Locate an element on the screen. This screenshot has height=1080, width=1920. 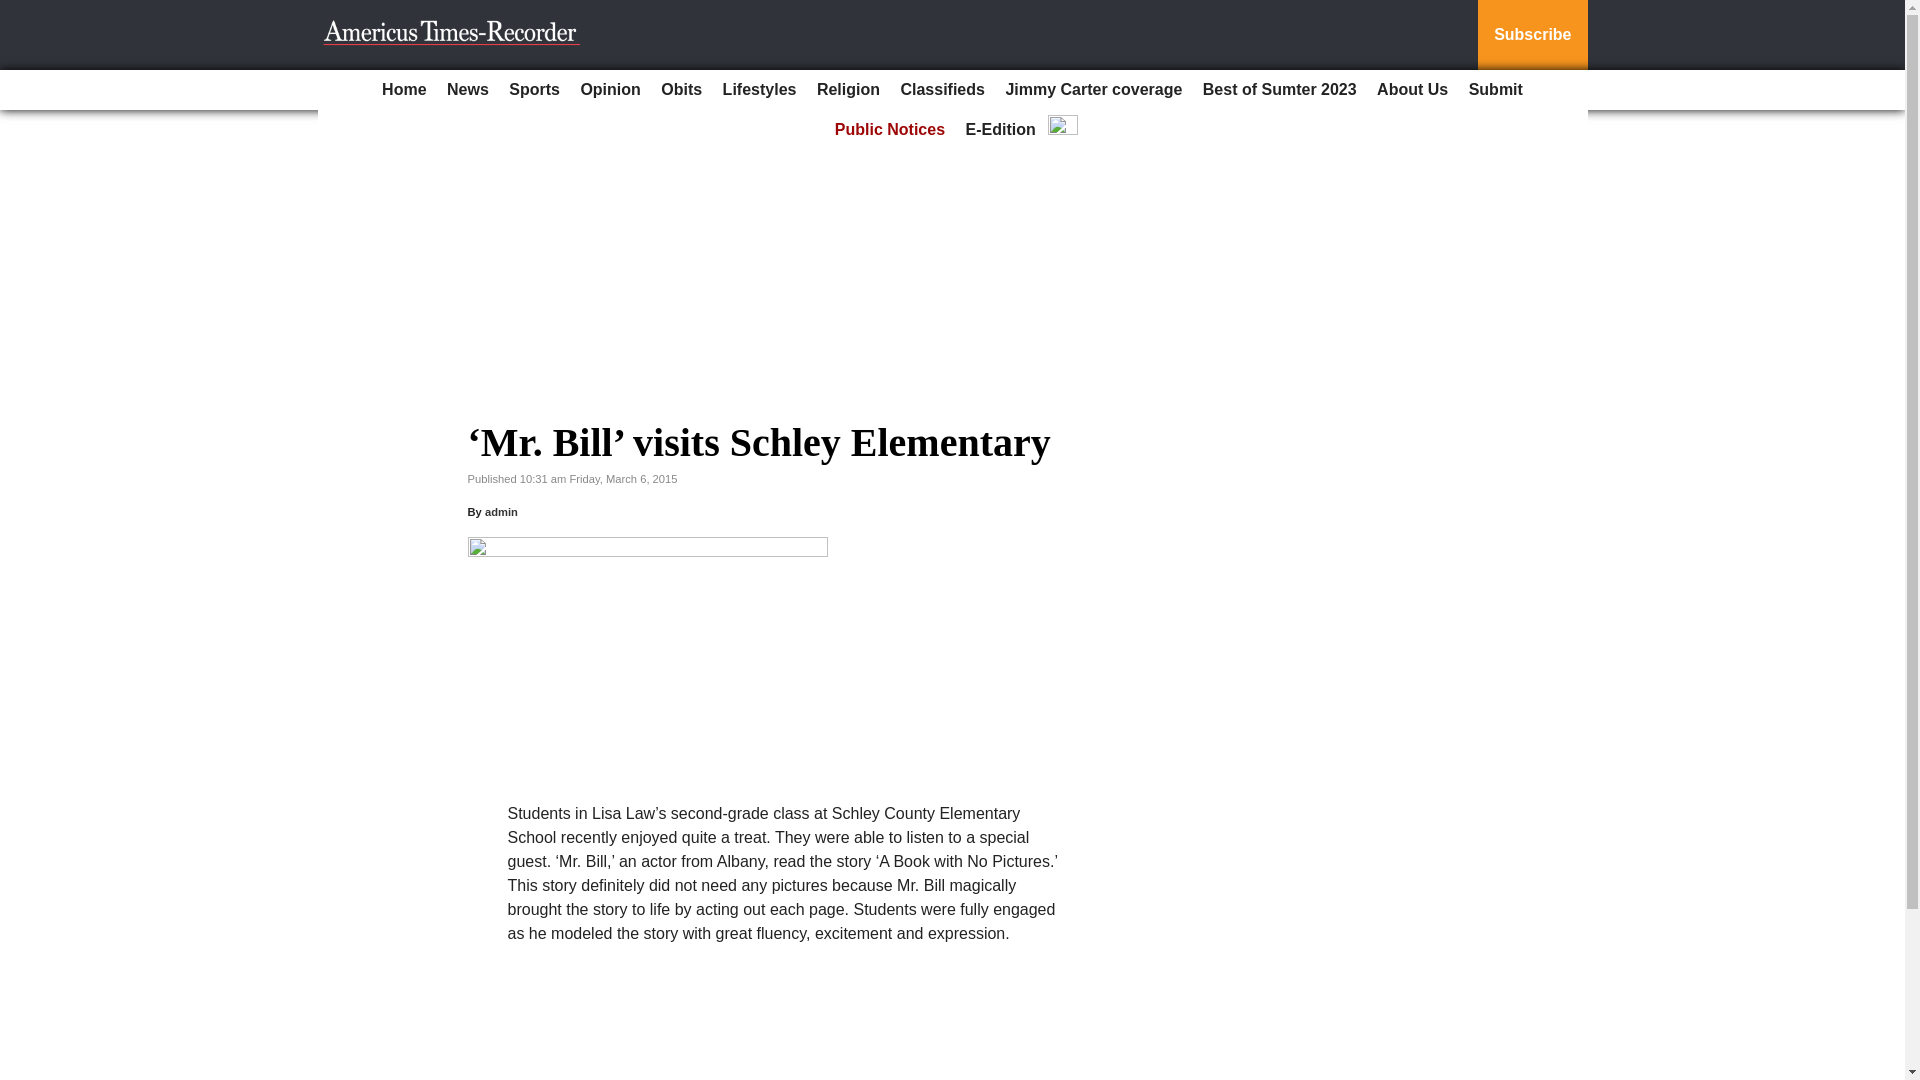
Classifieds is located at coordinates (942, 90).